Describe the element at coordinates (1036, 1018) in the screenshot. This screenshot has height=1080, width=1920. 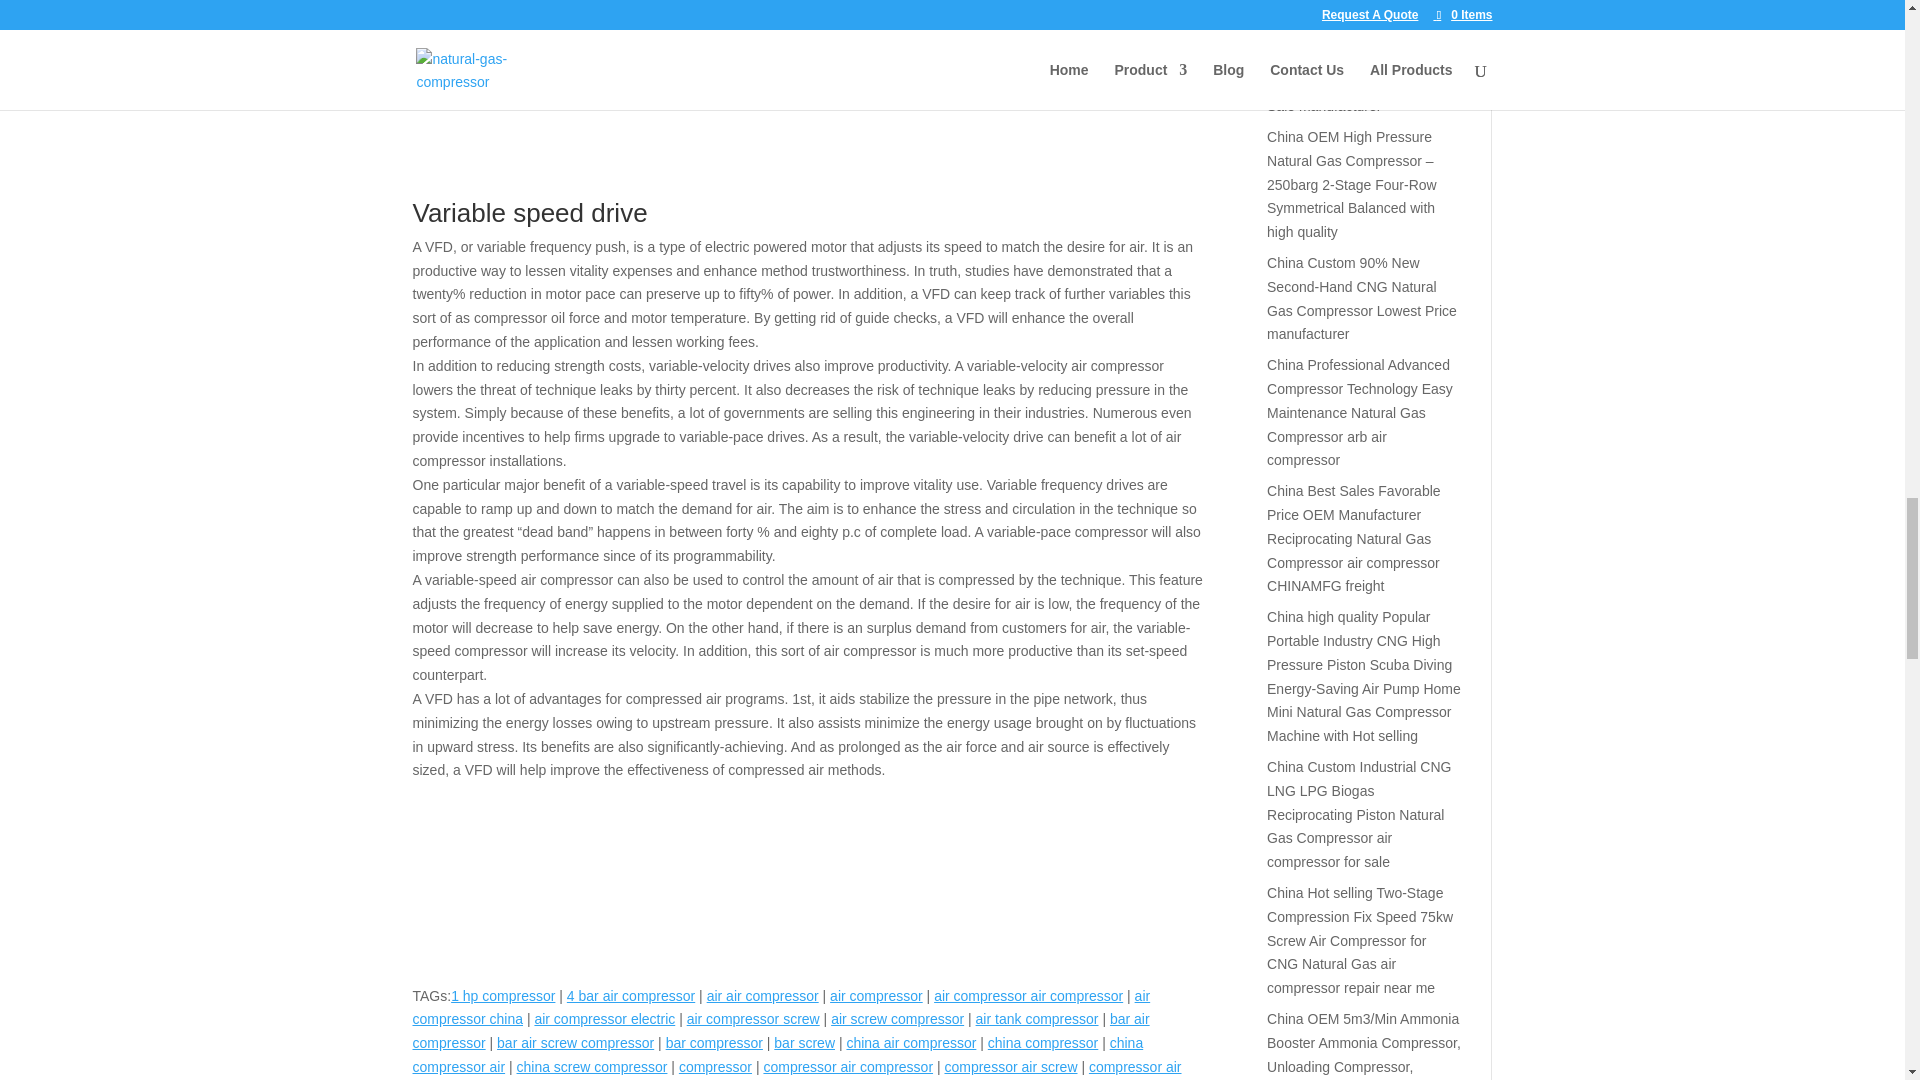
I see `air tank compressor` at that location.